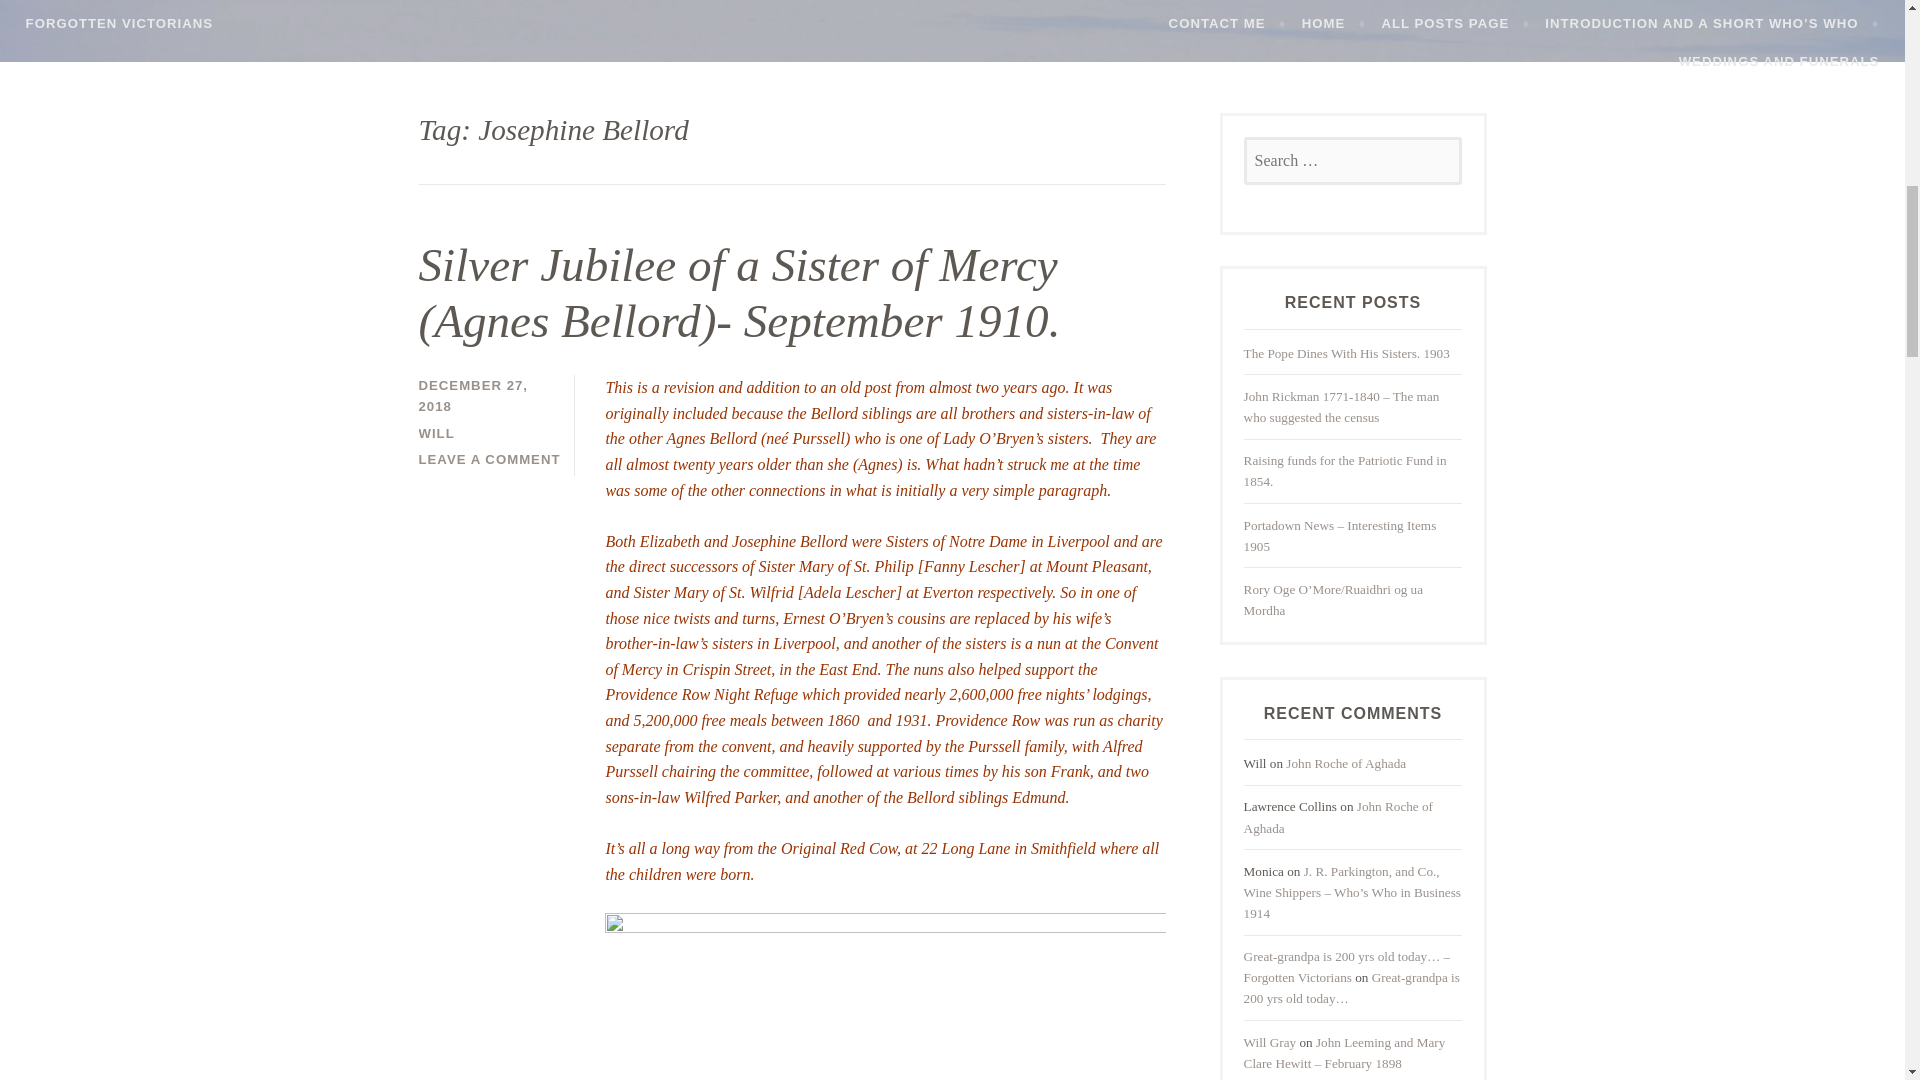 Image resolution: width=1920 pixels, height=1080 pixels. Describe the element at coordinates (489, 459) in the screenshot. I see `LEAVE A COMMENT` at that location.